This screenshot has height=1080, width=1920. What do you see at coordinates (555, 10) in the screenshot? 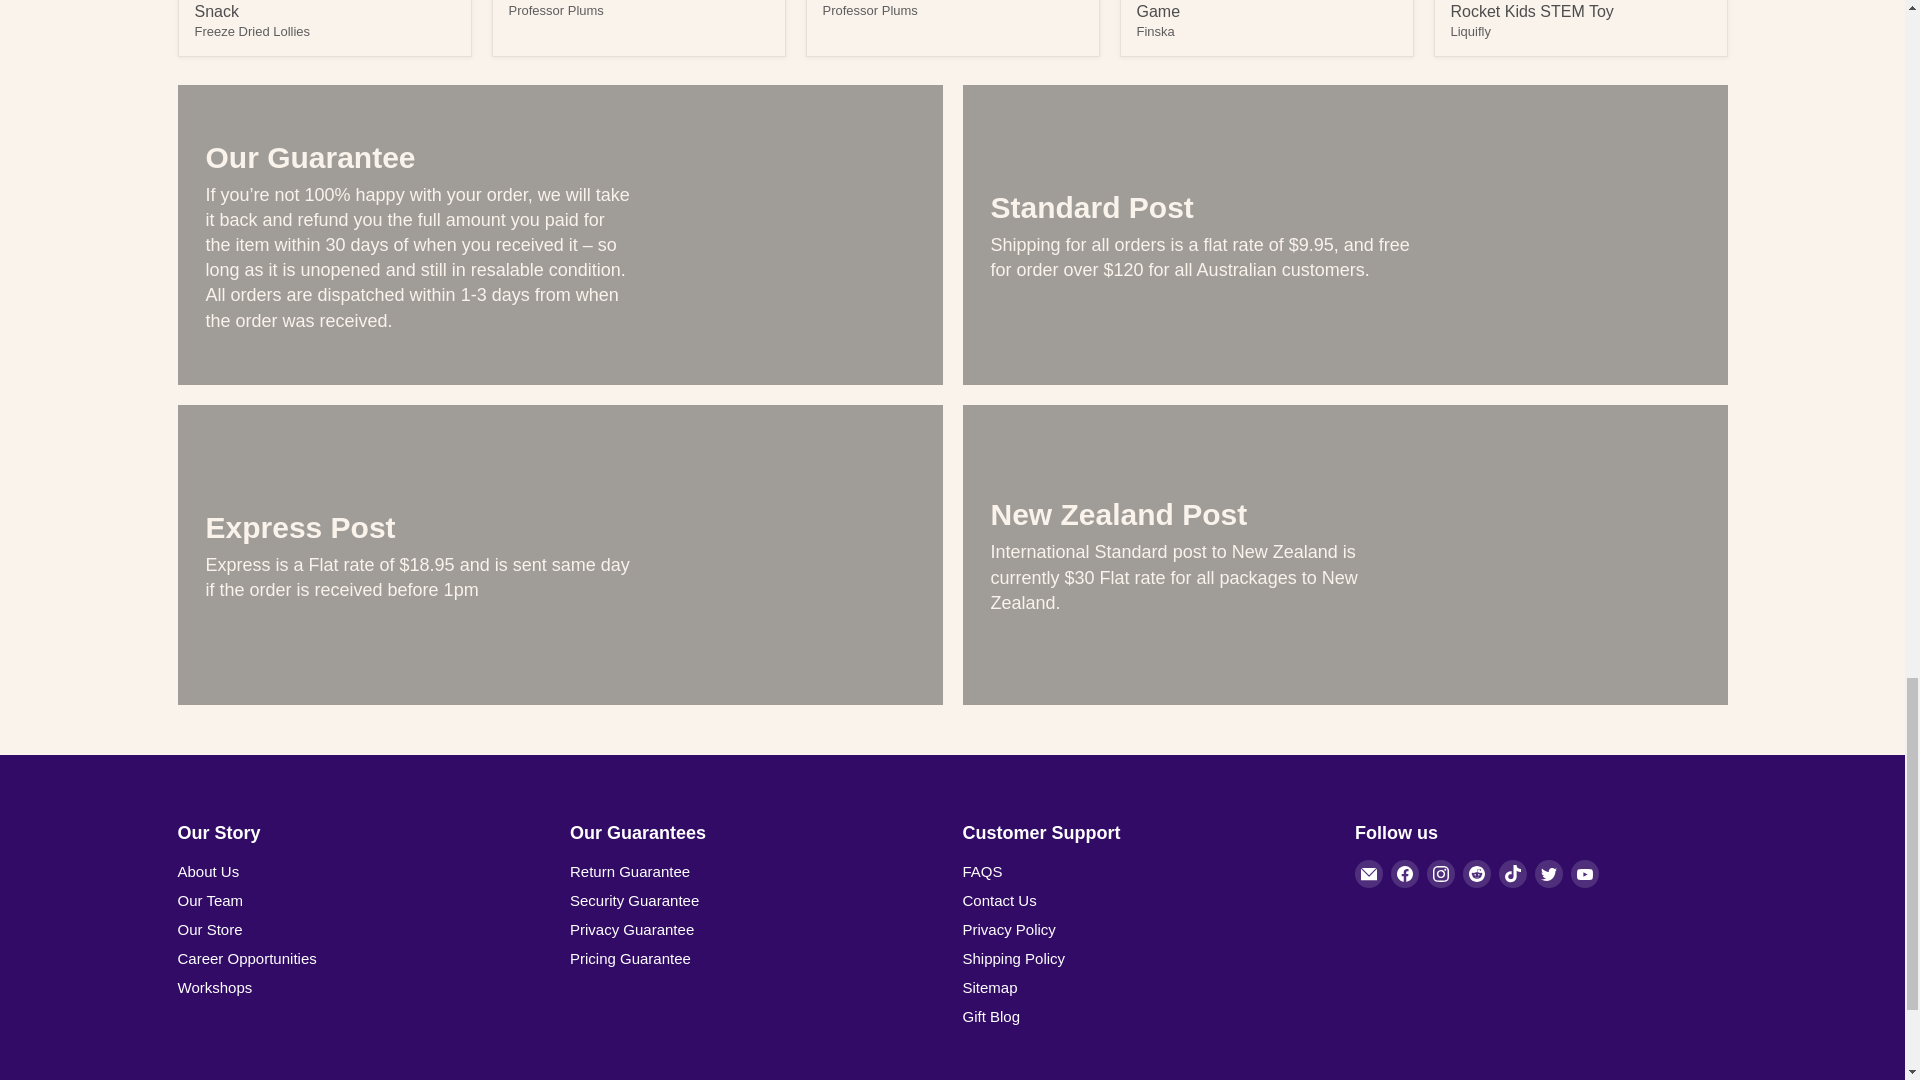
I see `Professor Plums` at bounding box center [555, 10].